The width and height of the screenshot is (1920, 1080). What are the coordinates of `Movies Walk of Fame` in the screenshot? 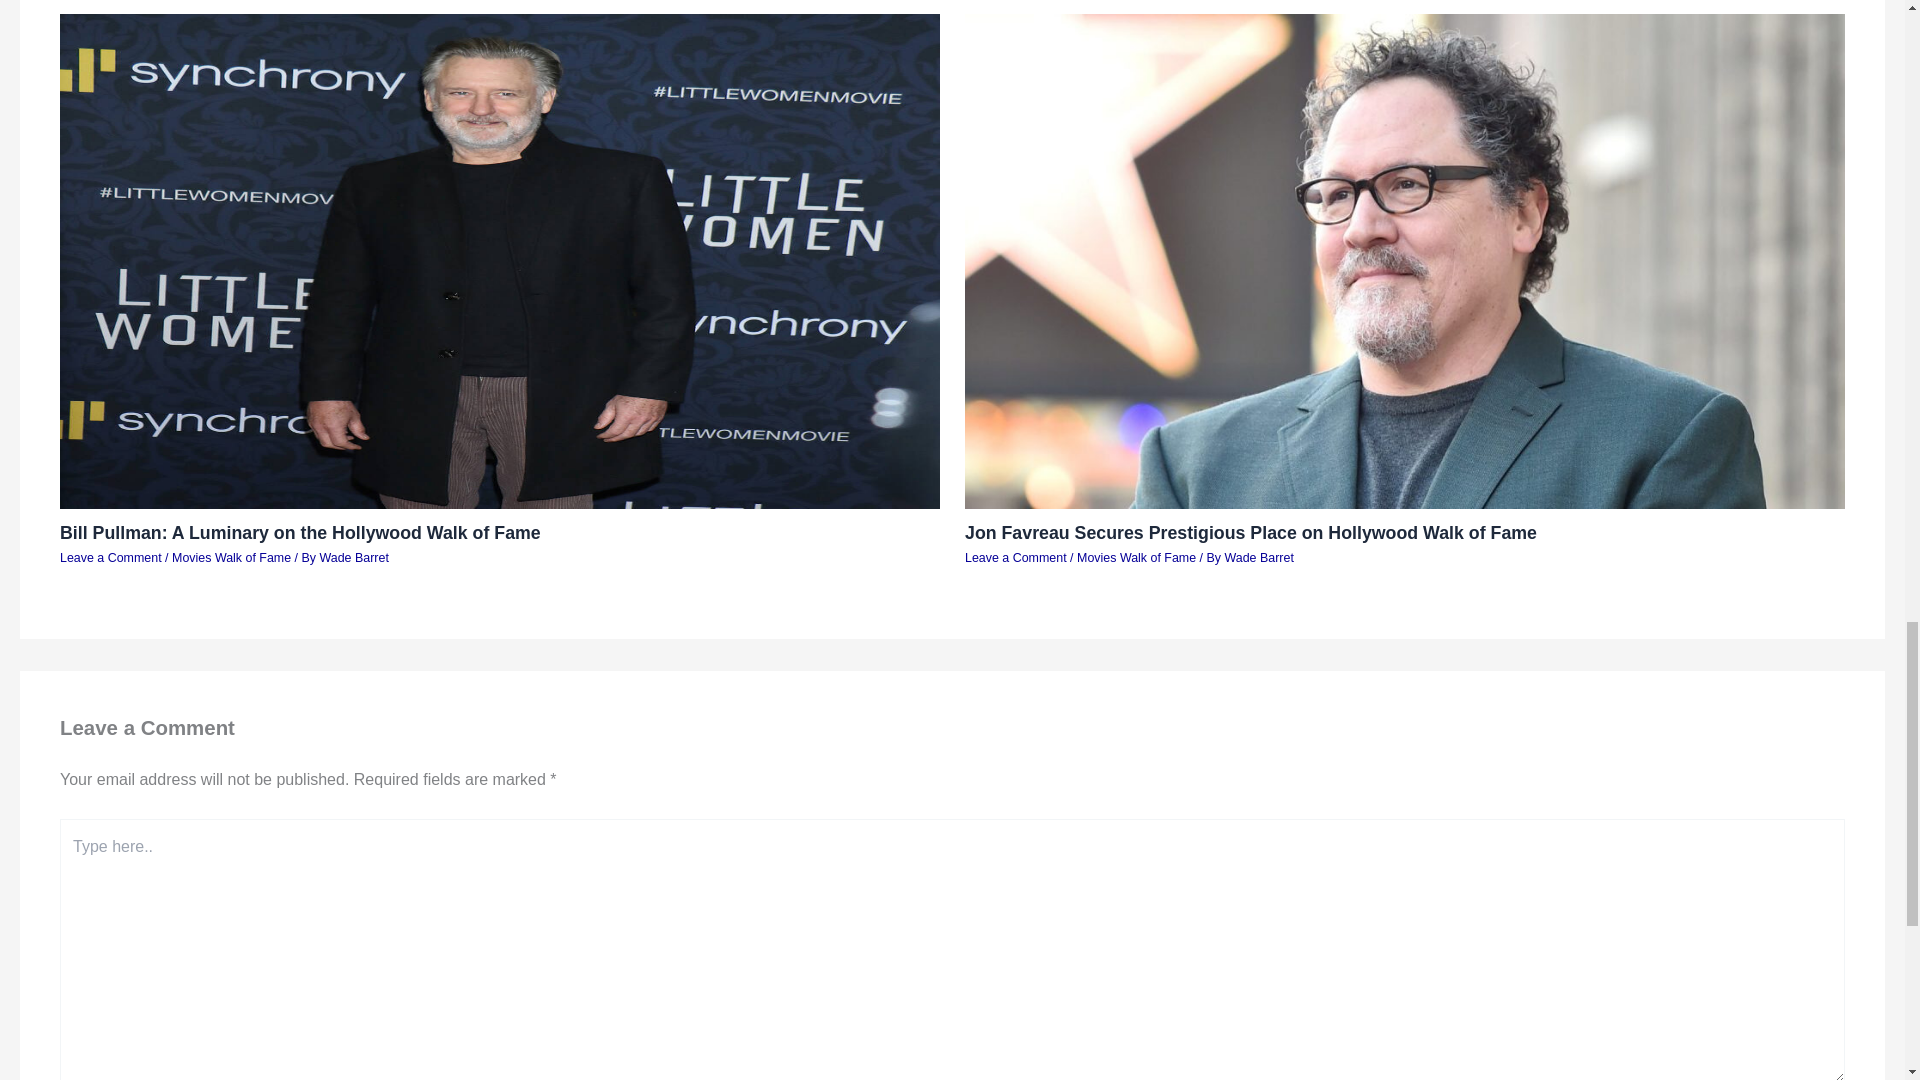 It's located at (1136, 557).